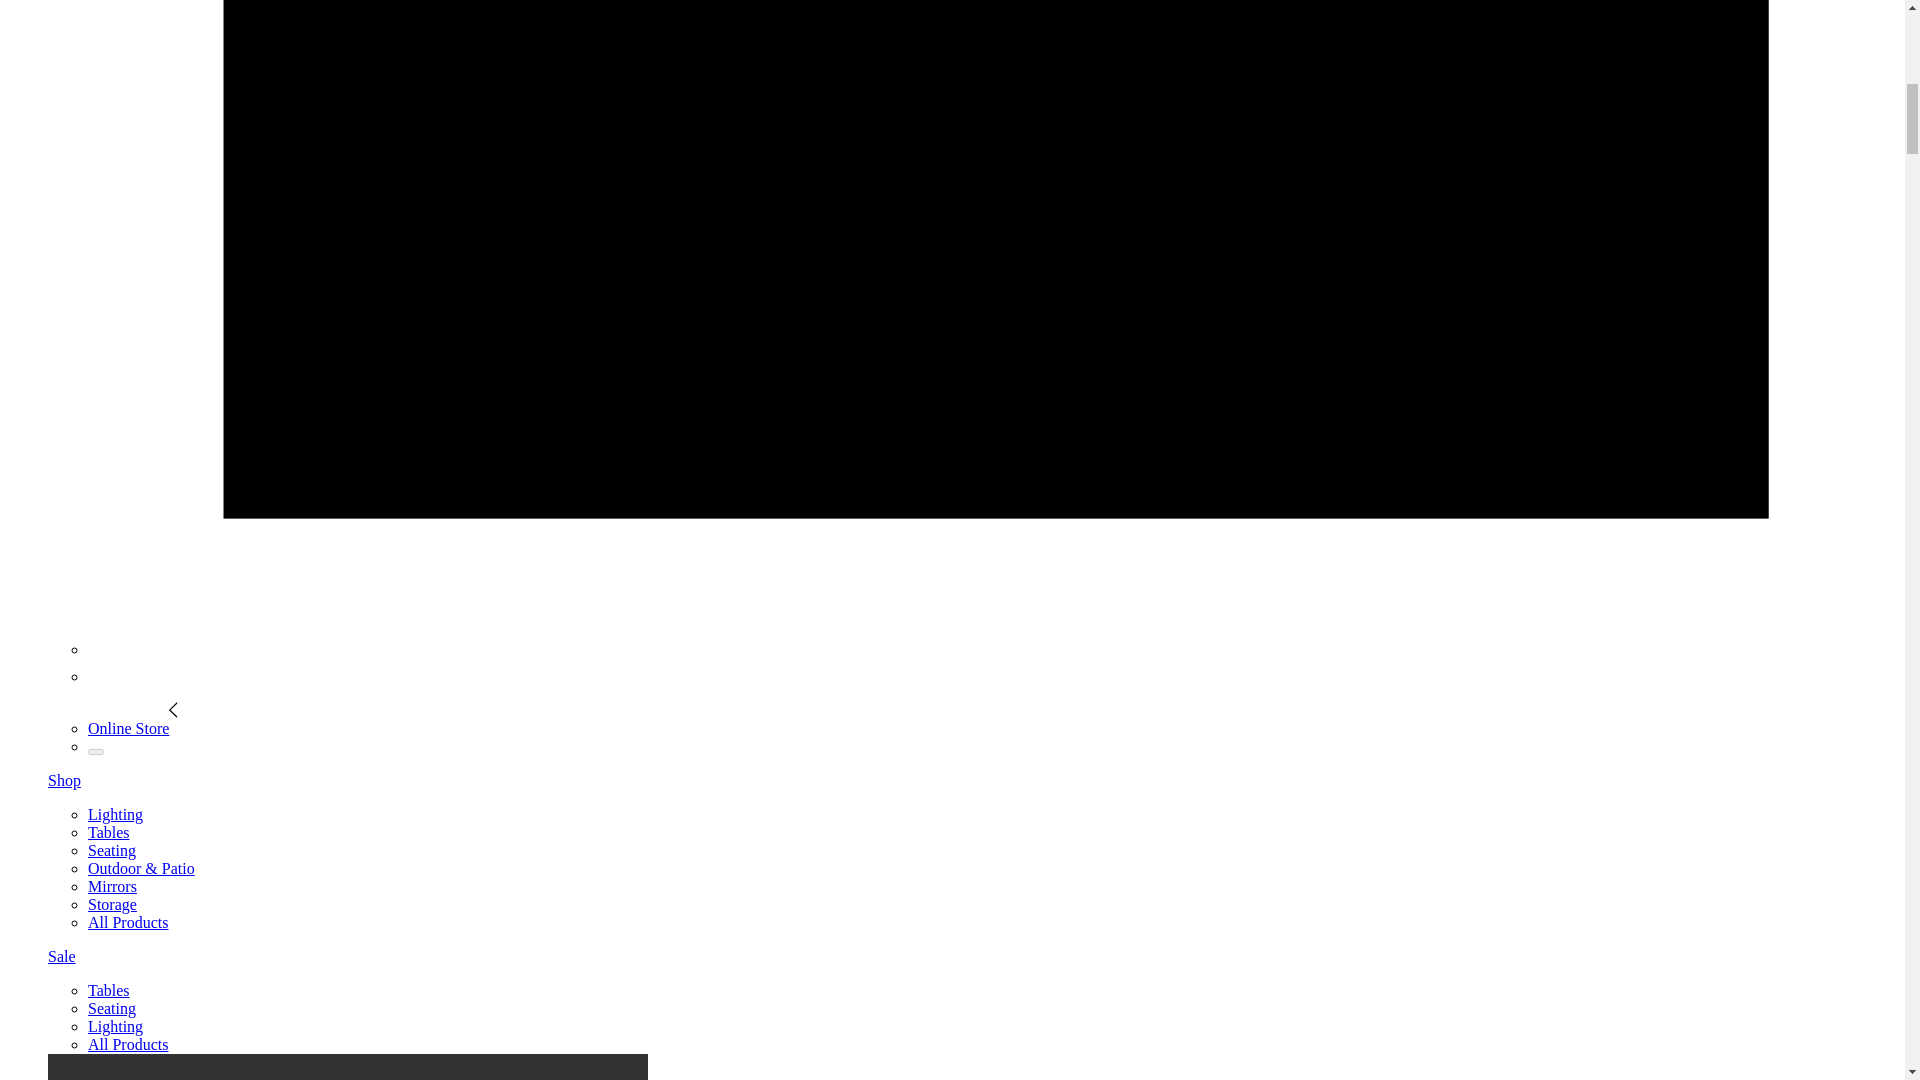 The width and height of the screenshot is (1920, 1080). I want to click on Lighting, so click(115, 1026).